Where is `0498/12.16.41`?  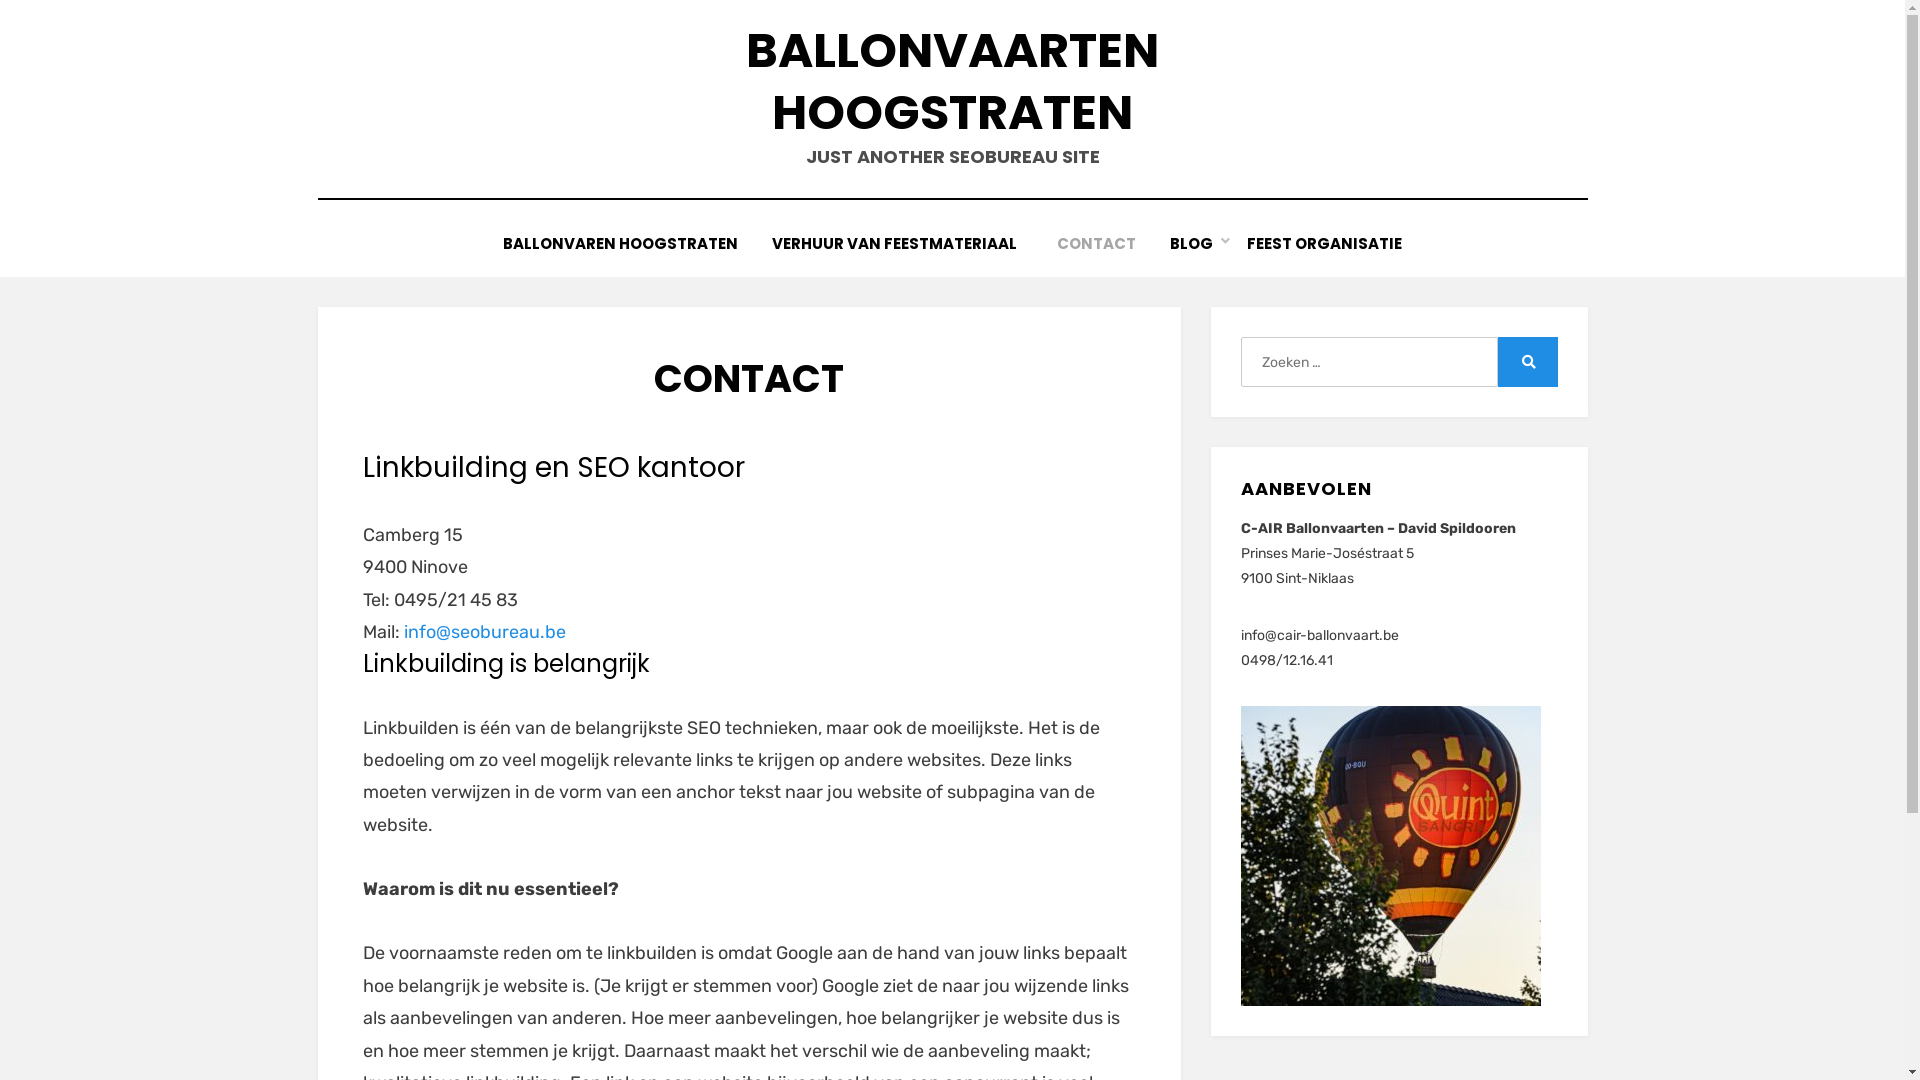
0498/12.16.41 is located at coordinates (1287, 660).